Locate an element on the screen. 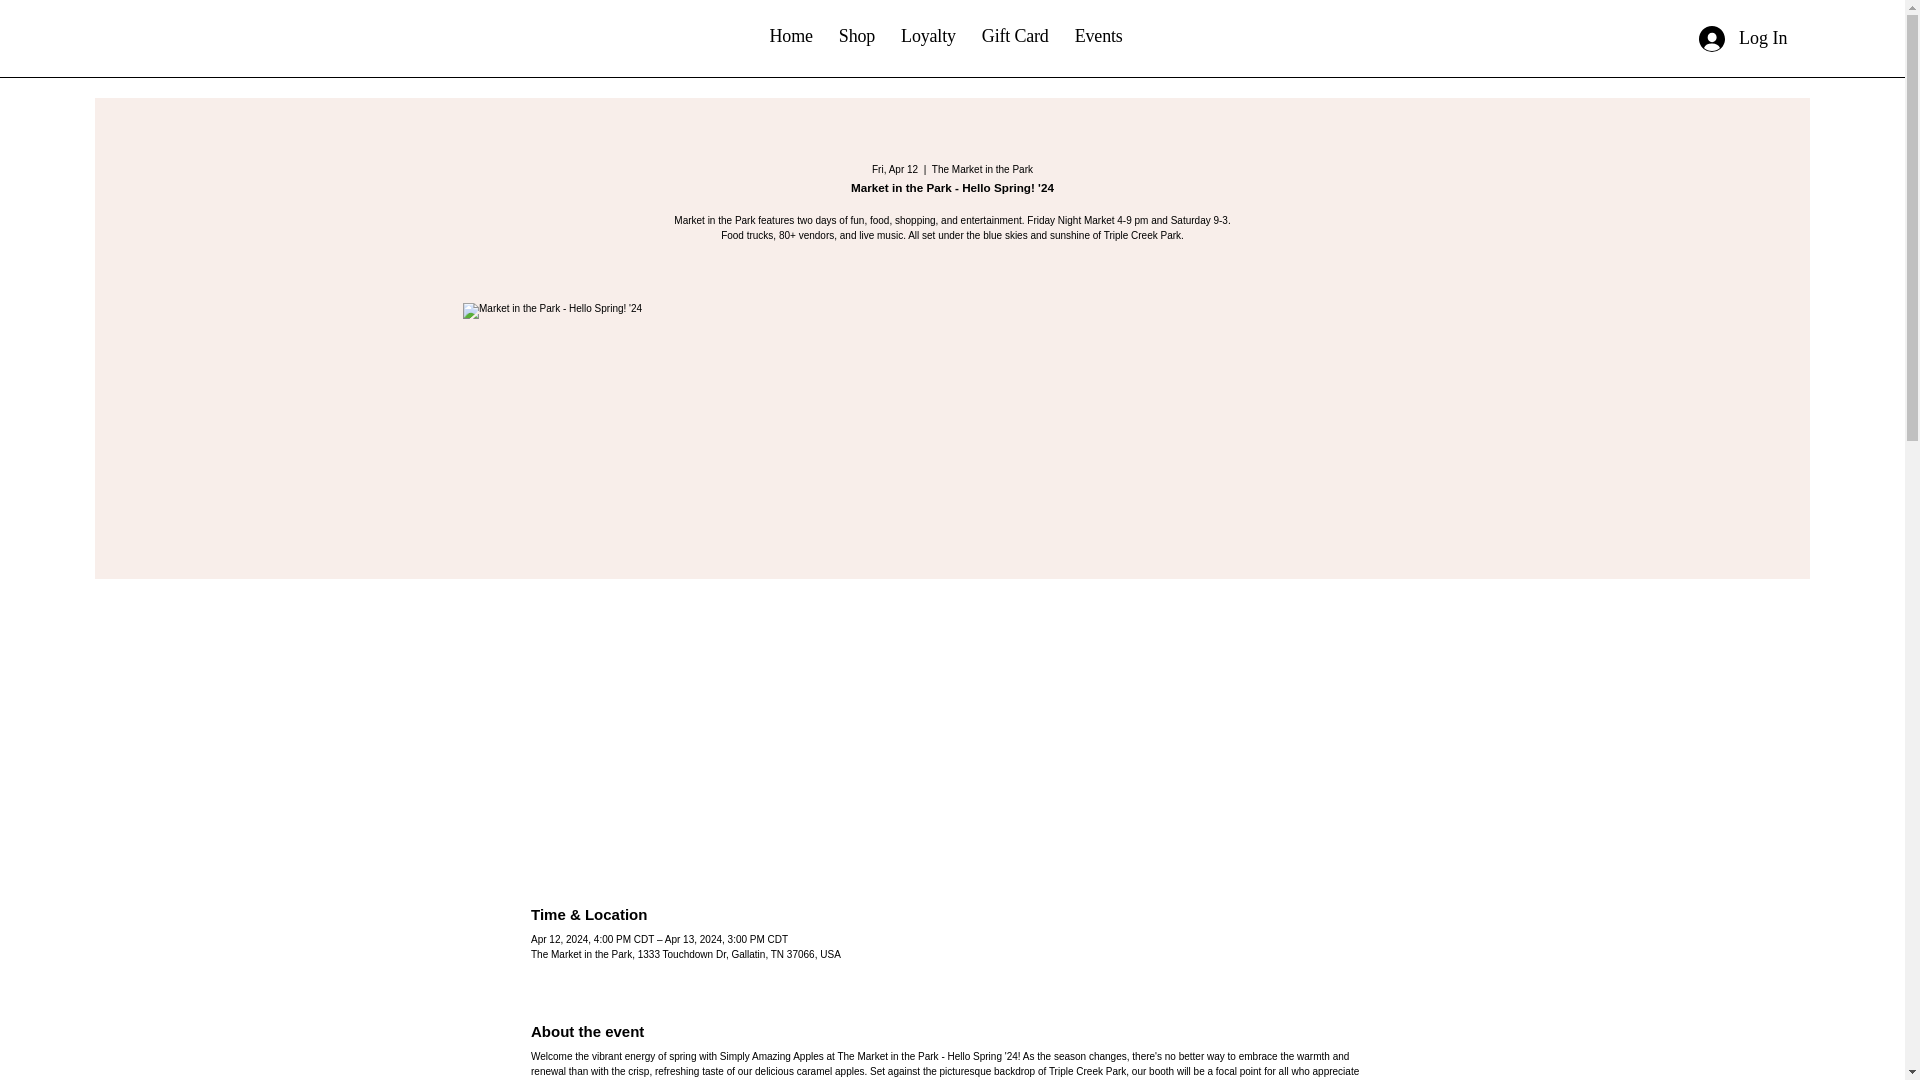 This screenshot has width=1920, height=1080. Shop is located at coordinates (857, 36).